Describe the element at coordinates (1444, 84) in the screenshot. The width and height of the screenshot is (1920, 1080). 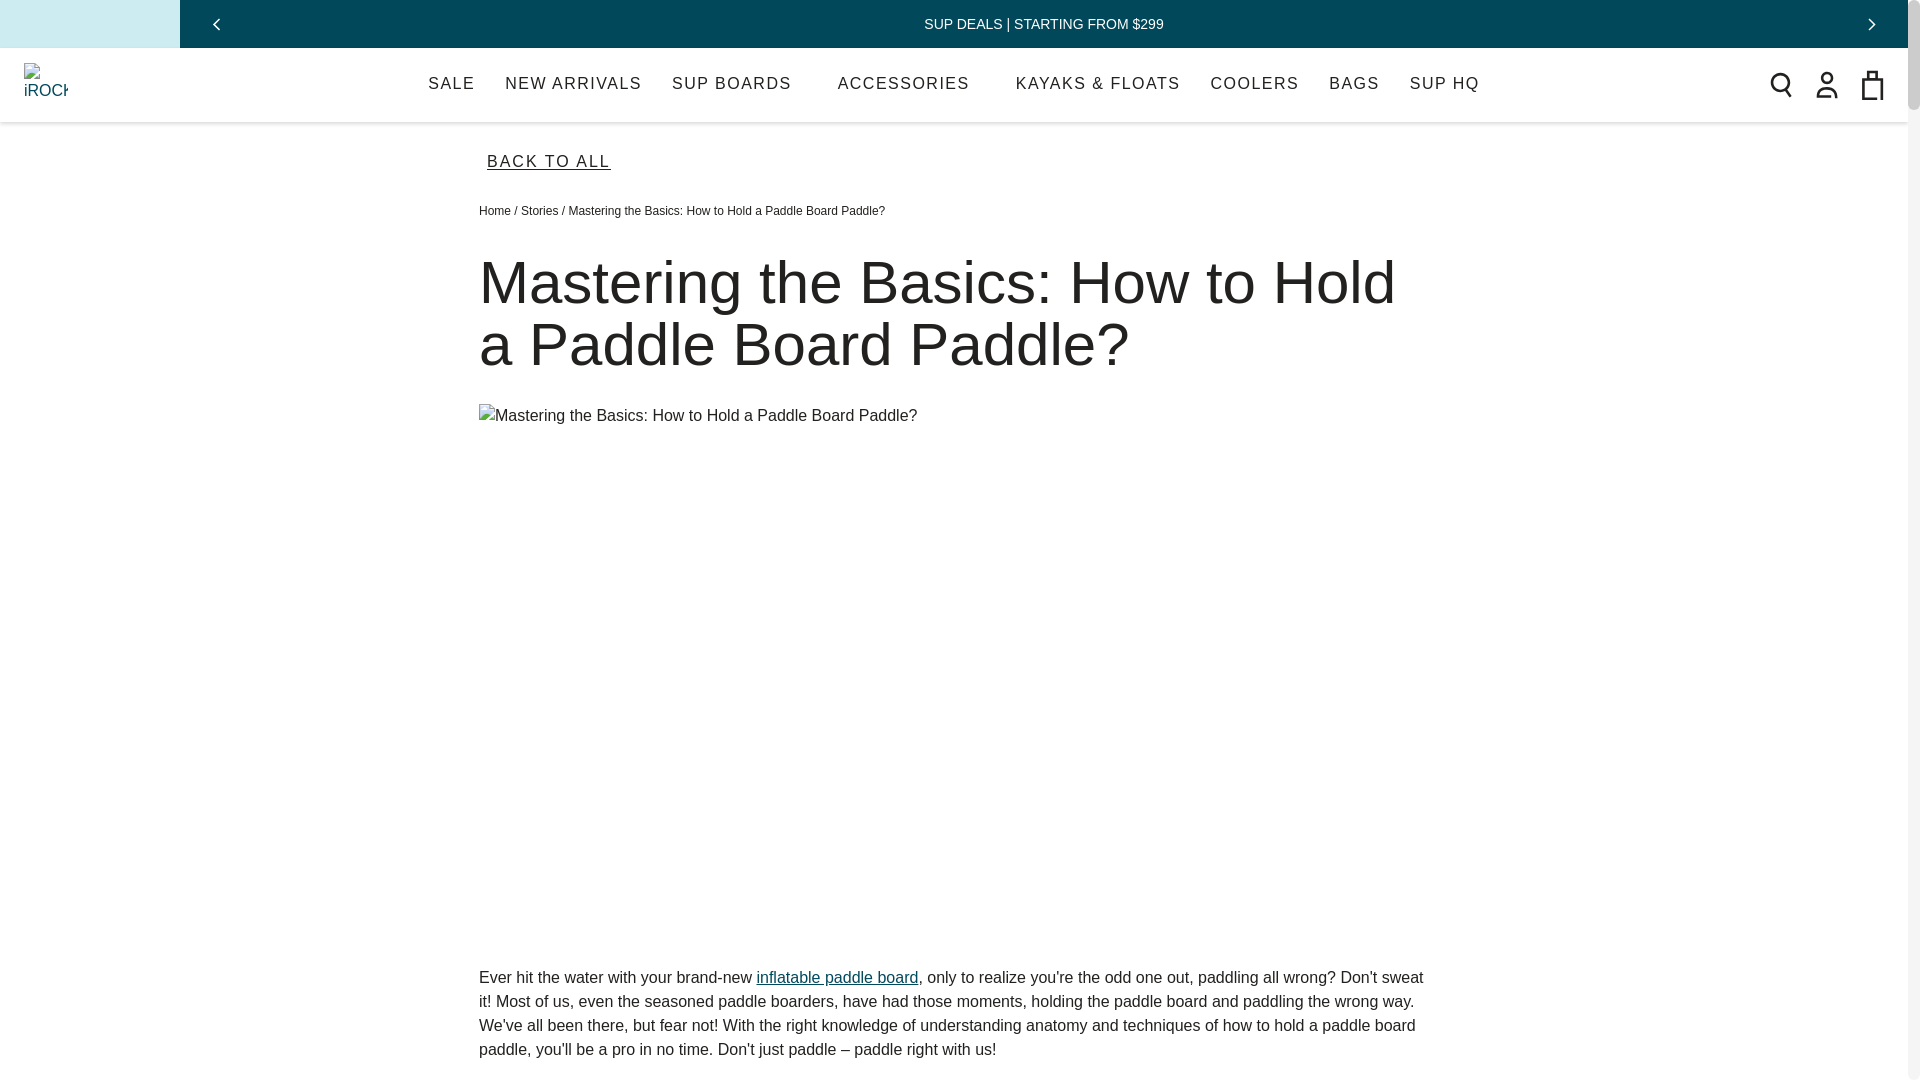
I see `SUP HQ` at that location.